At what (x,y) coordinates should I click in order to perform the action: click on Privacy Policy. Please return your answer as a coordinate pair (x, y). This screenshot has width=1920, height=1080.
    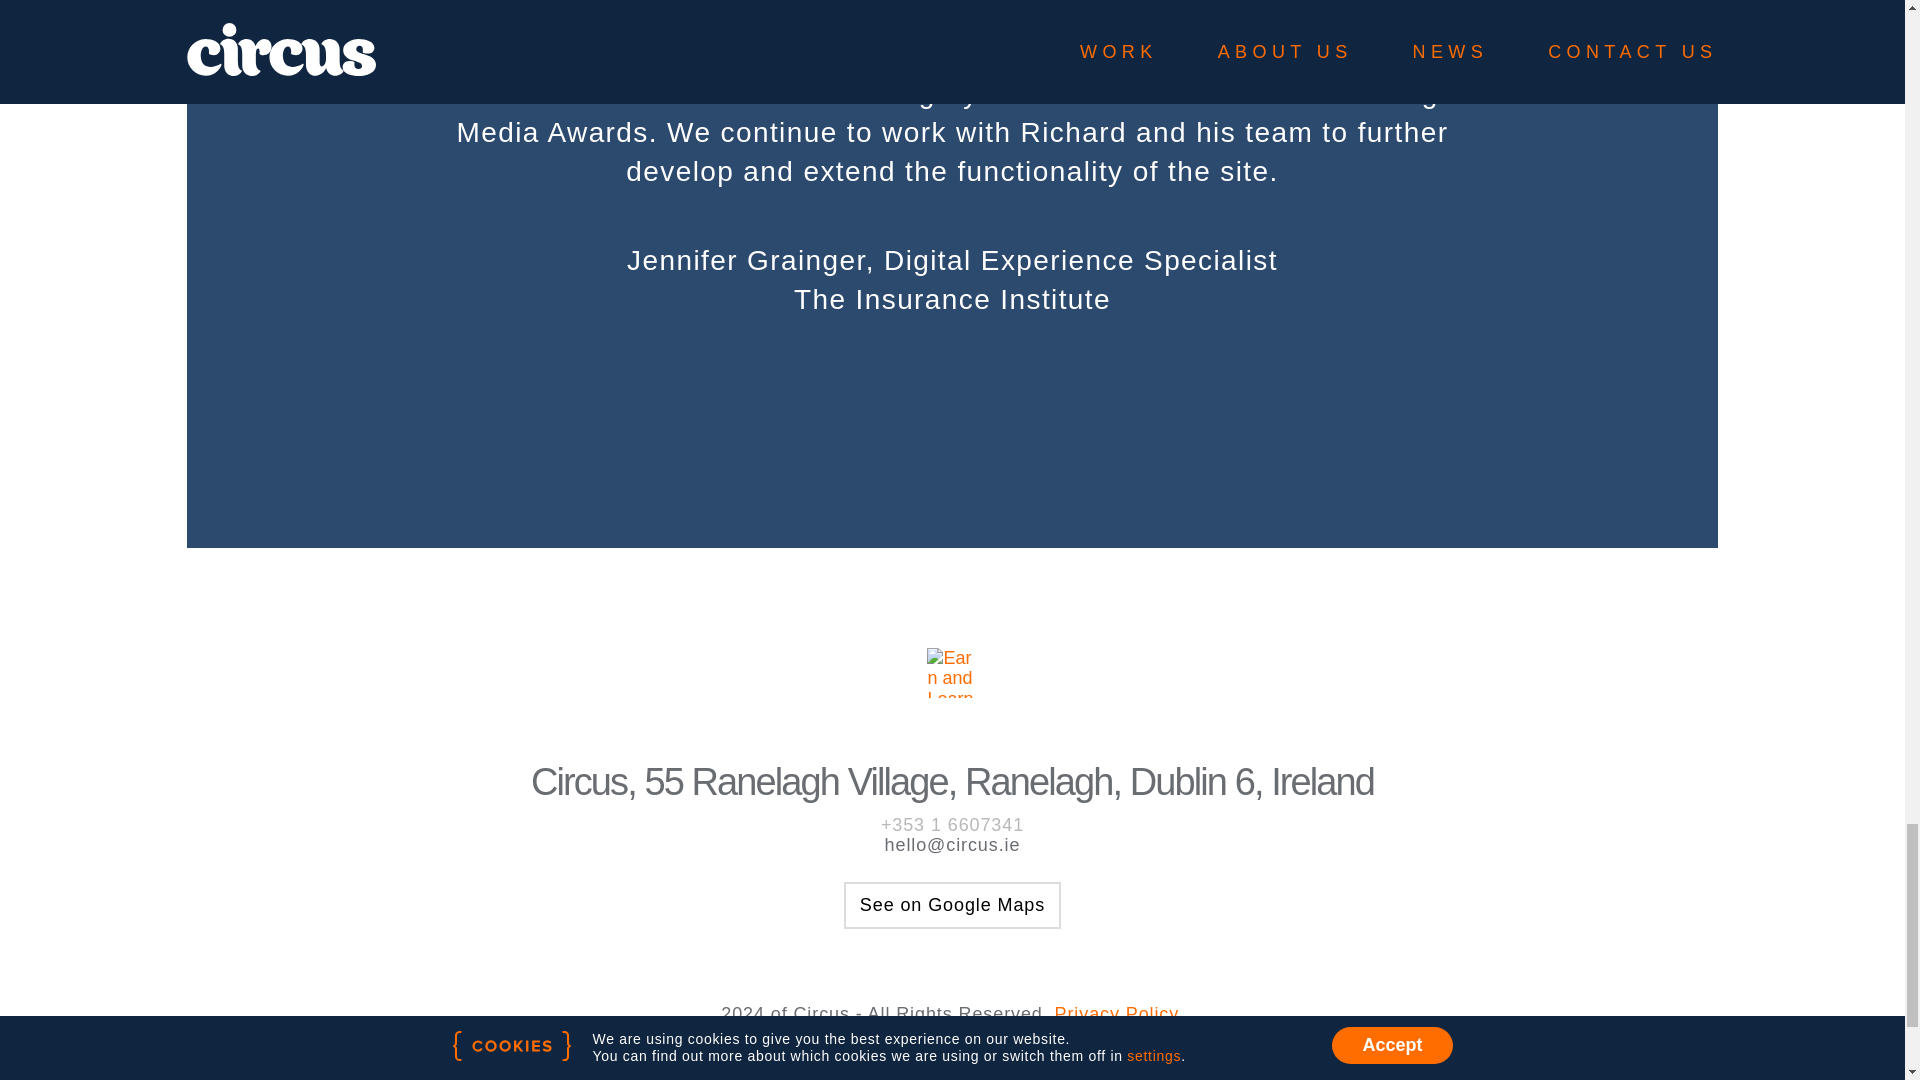
    Looking at the image, I should click on (1116, 1014).